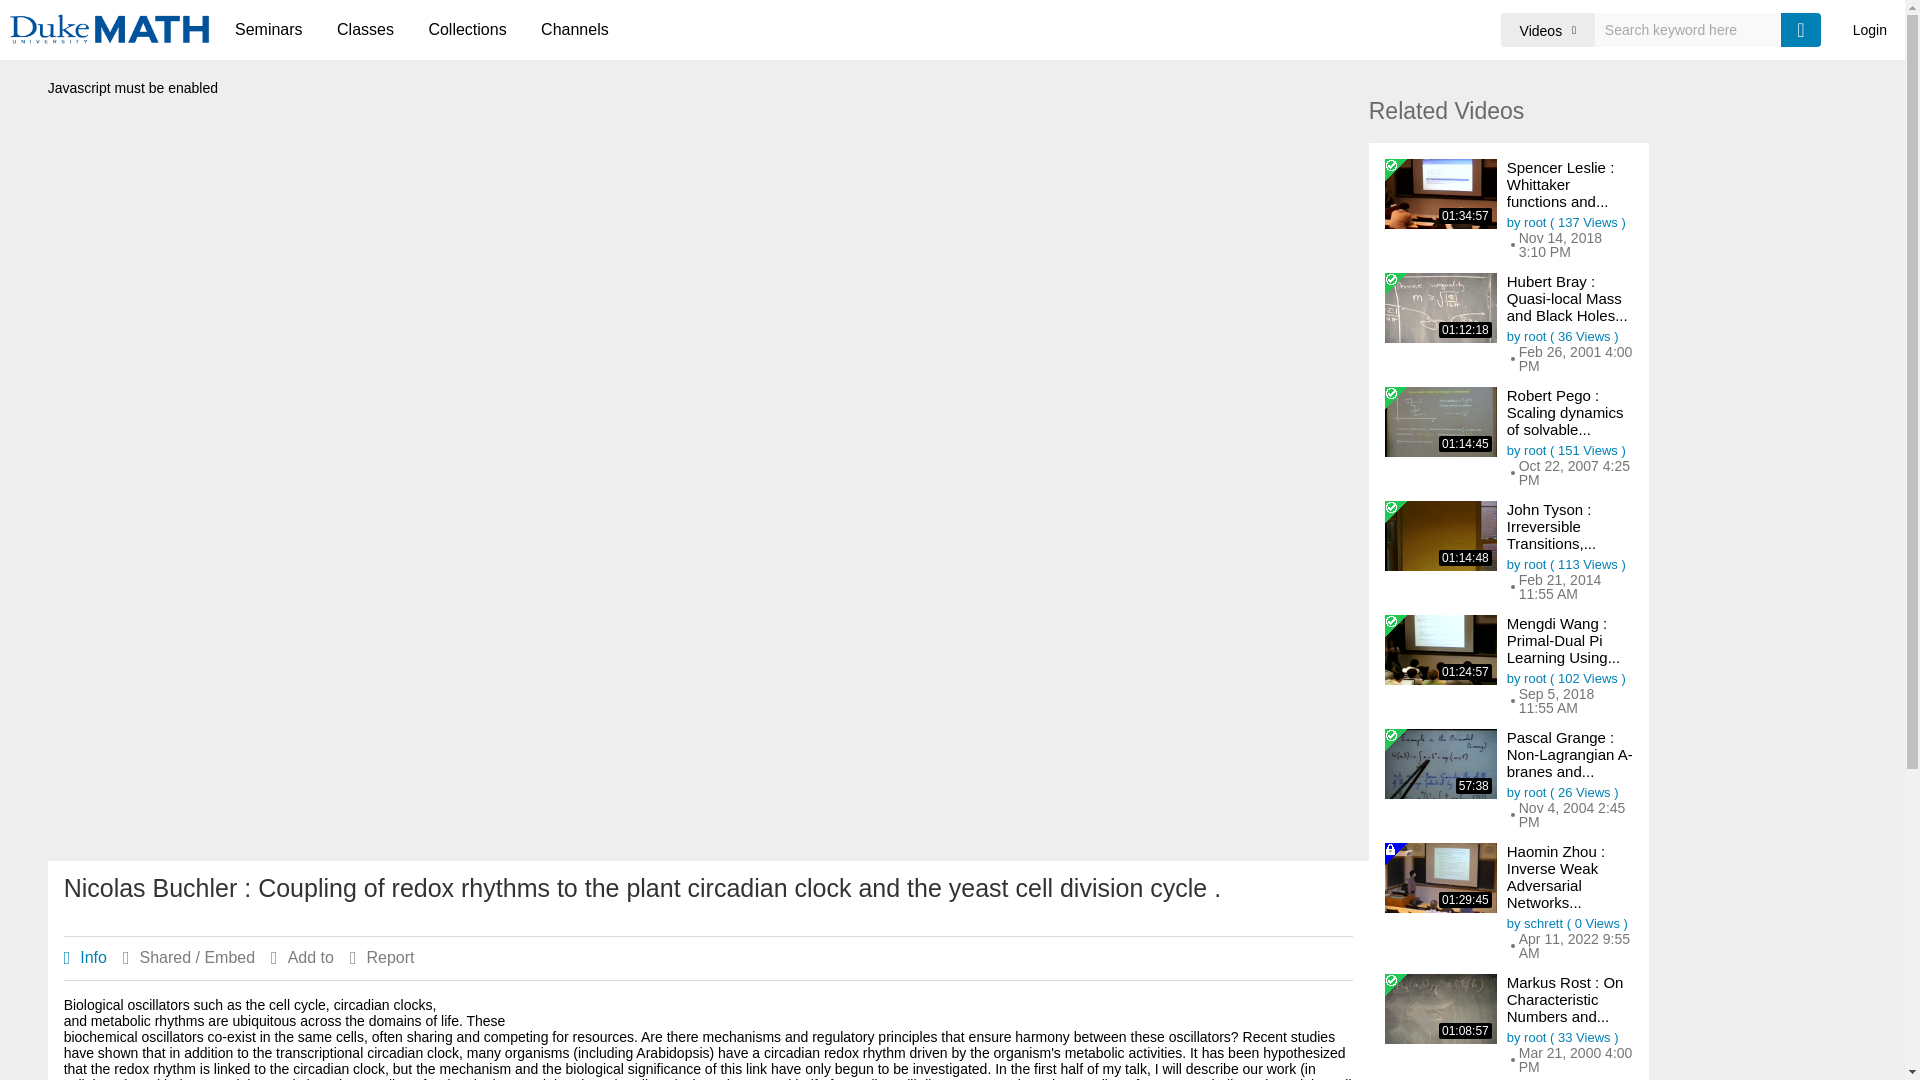 The height and width of the screenshot is (1080, 1920). I want to click on 01:12:18, so click(1440, 308).